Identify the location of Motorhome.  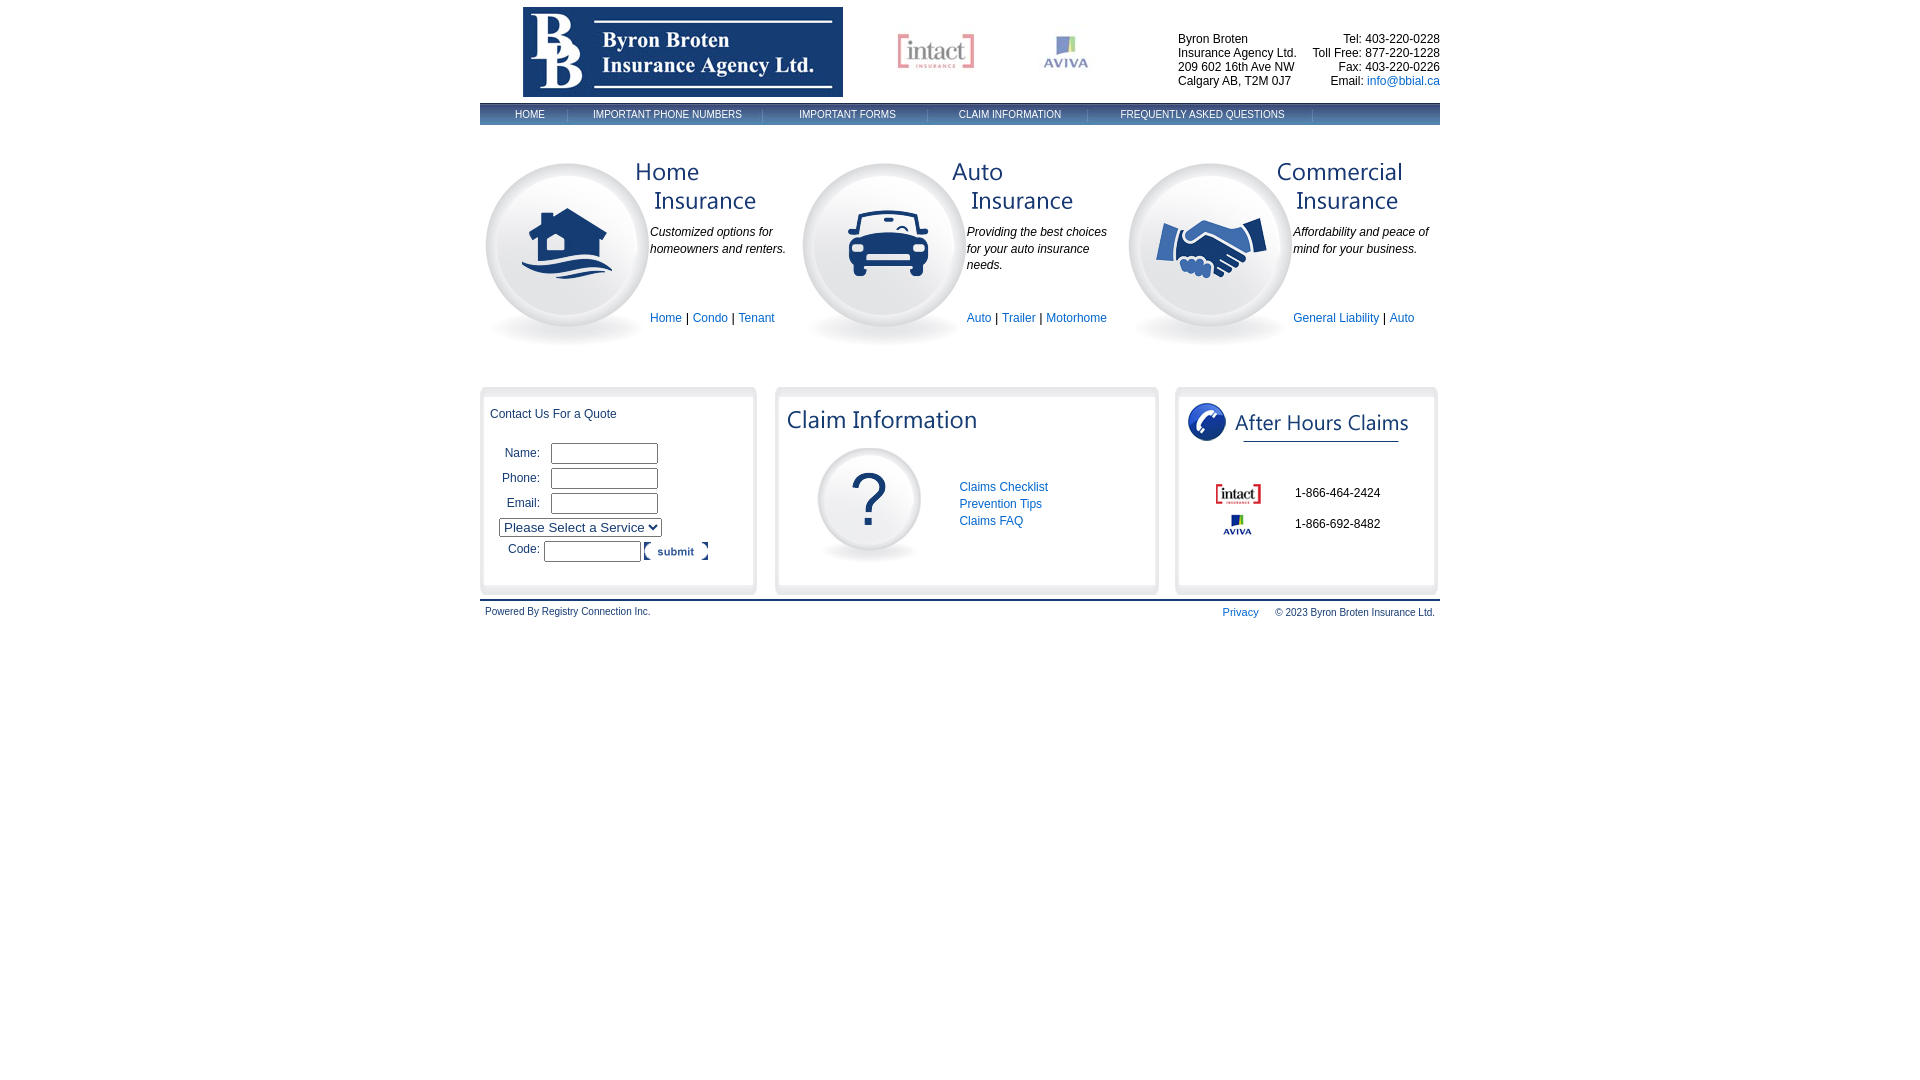
(1076, 318).